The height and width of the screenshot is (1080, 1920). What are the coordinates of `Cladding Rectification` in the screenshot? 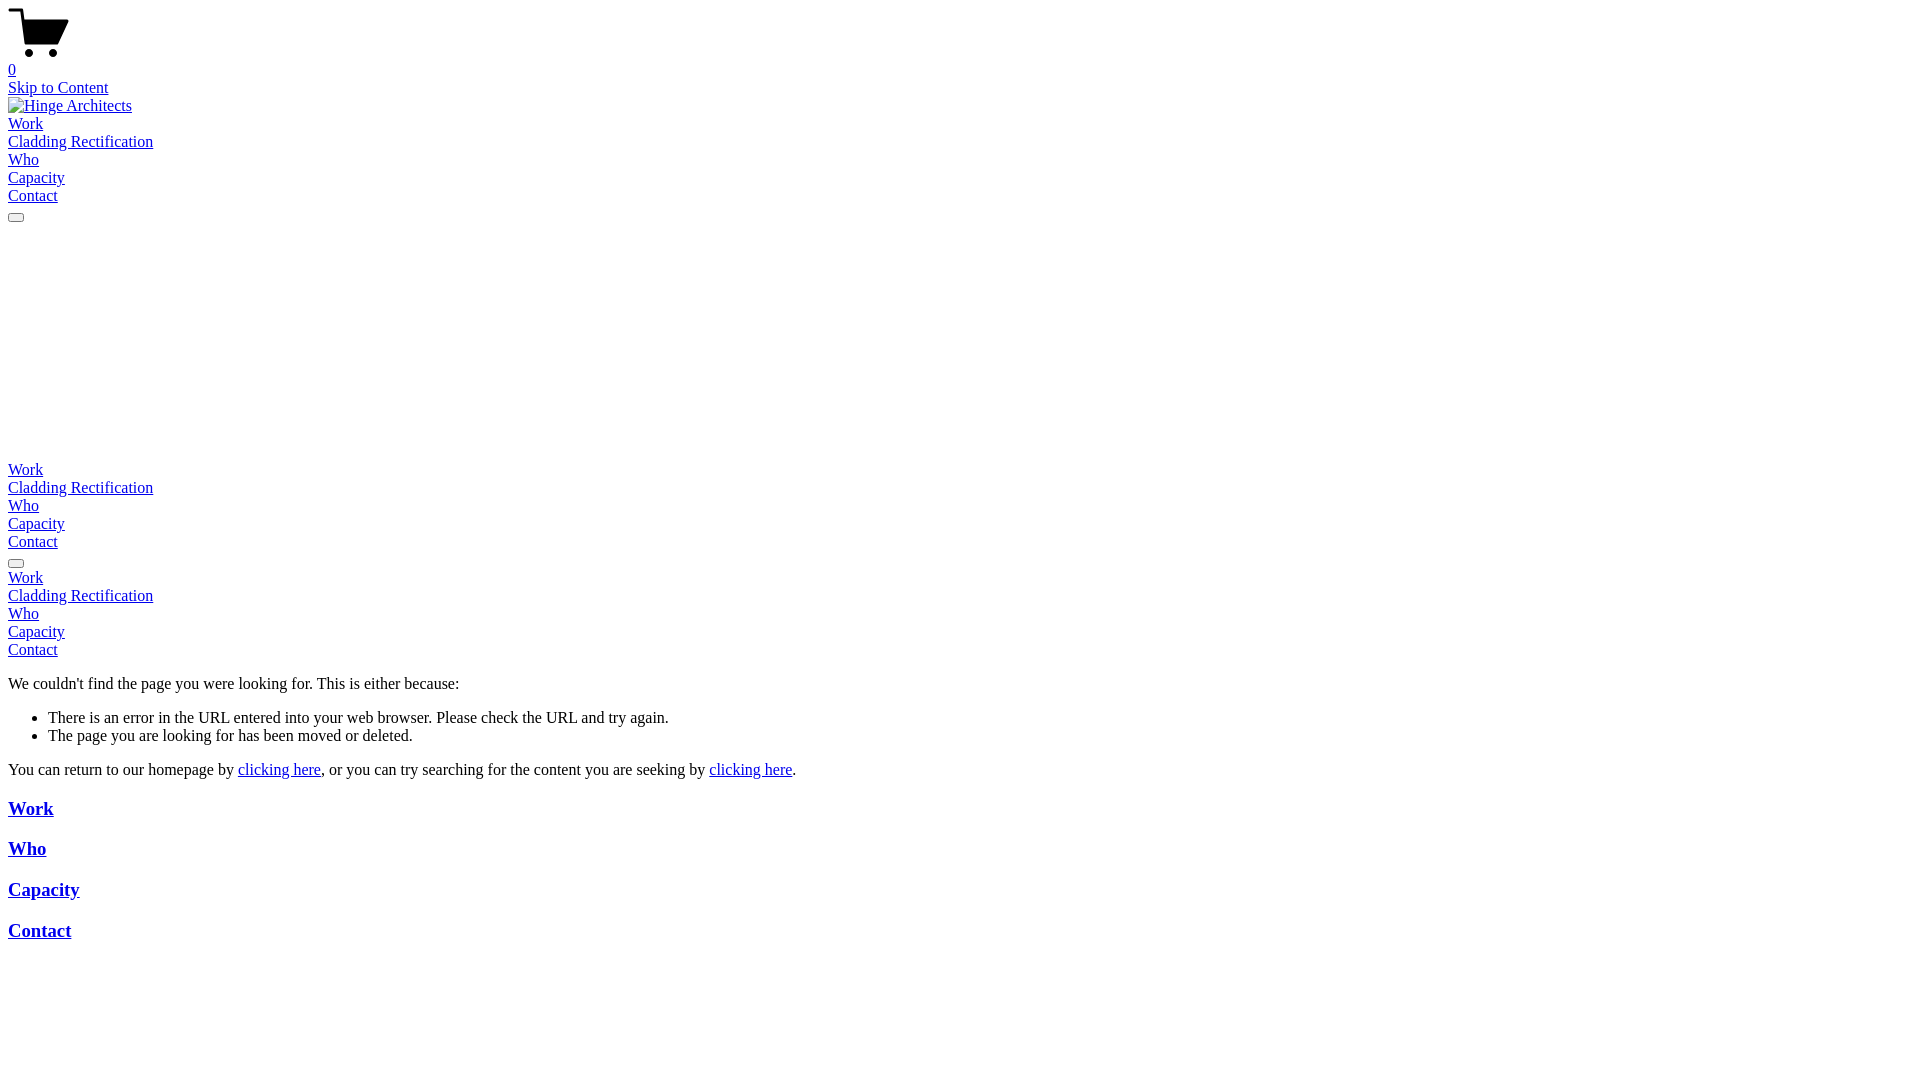 It's located at (80, 488).